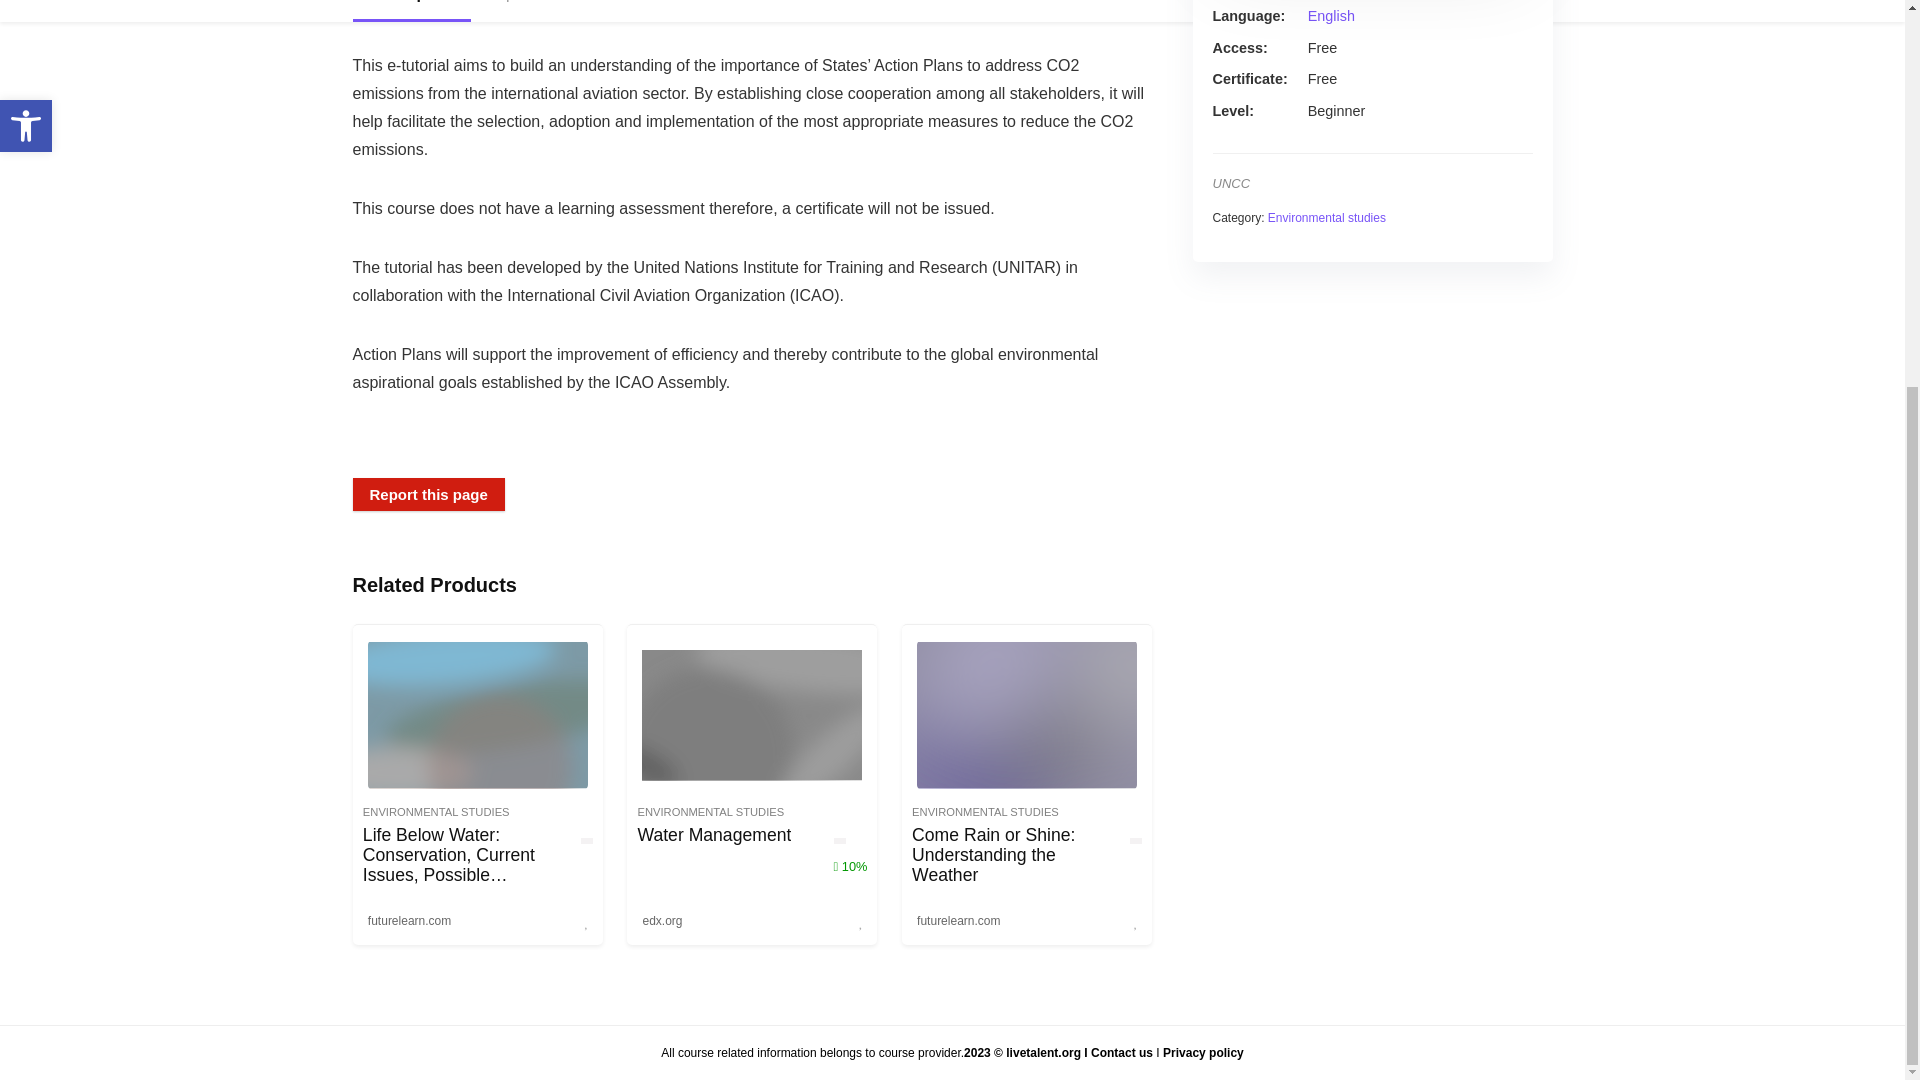  Describe the element at coordinates (1331, 15) in the screenshot. I see `English` at that location.